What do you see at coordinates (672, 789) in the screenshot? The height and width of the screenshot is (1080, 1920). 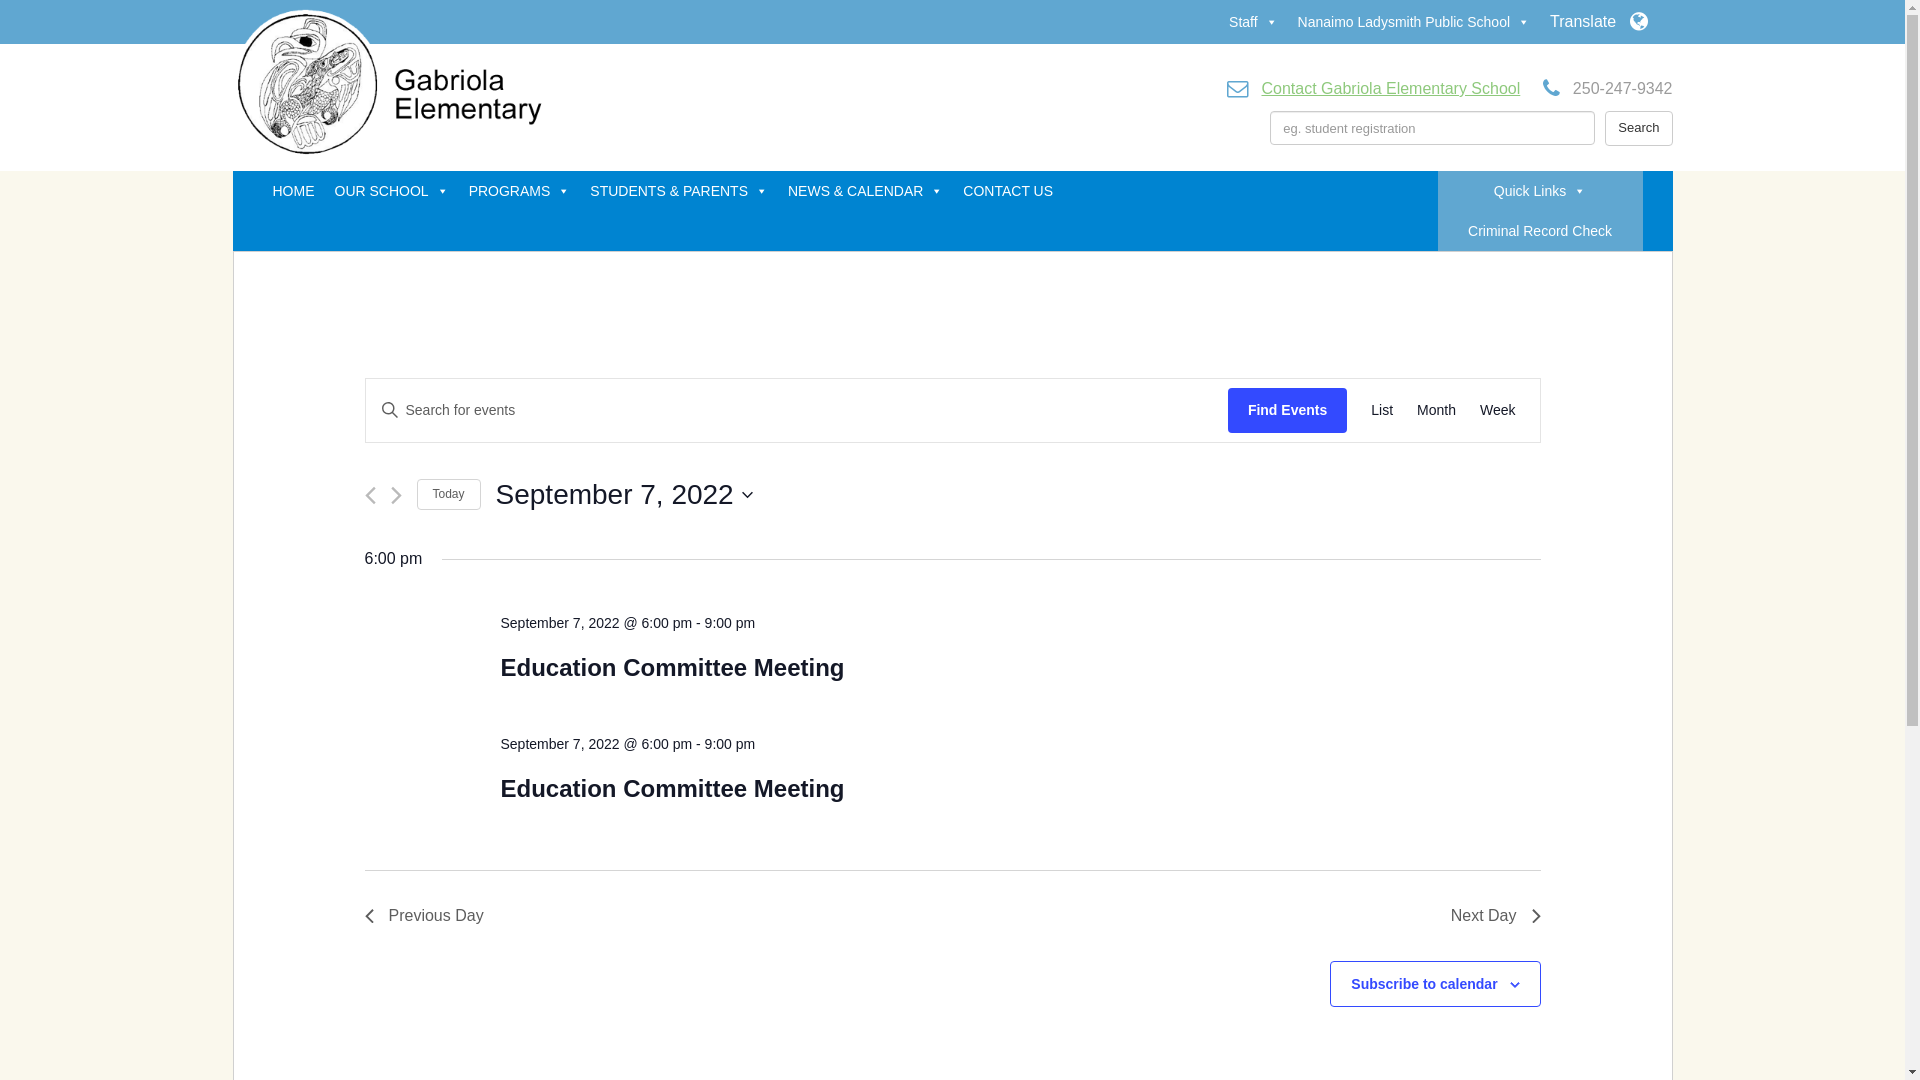 I see `Education Committee Meeting` at bounding box center [672, 789].